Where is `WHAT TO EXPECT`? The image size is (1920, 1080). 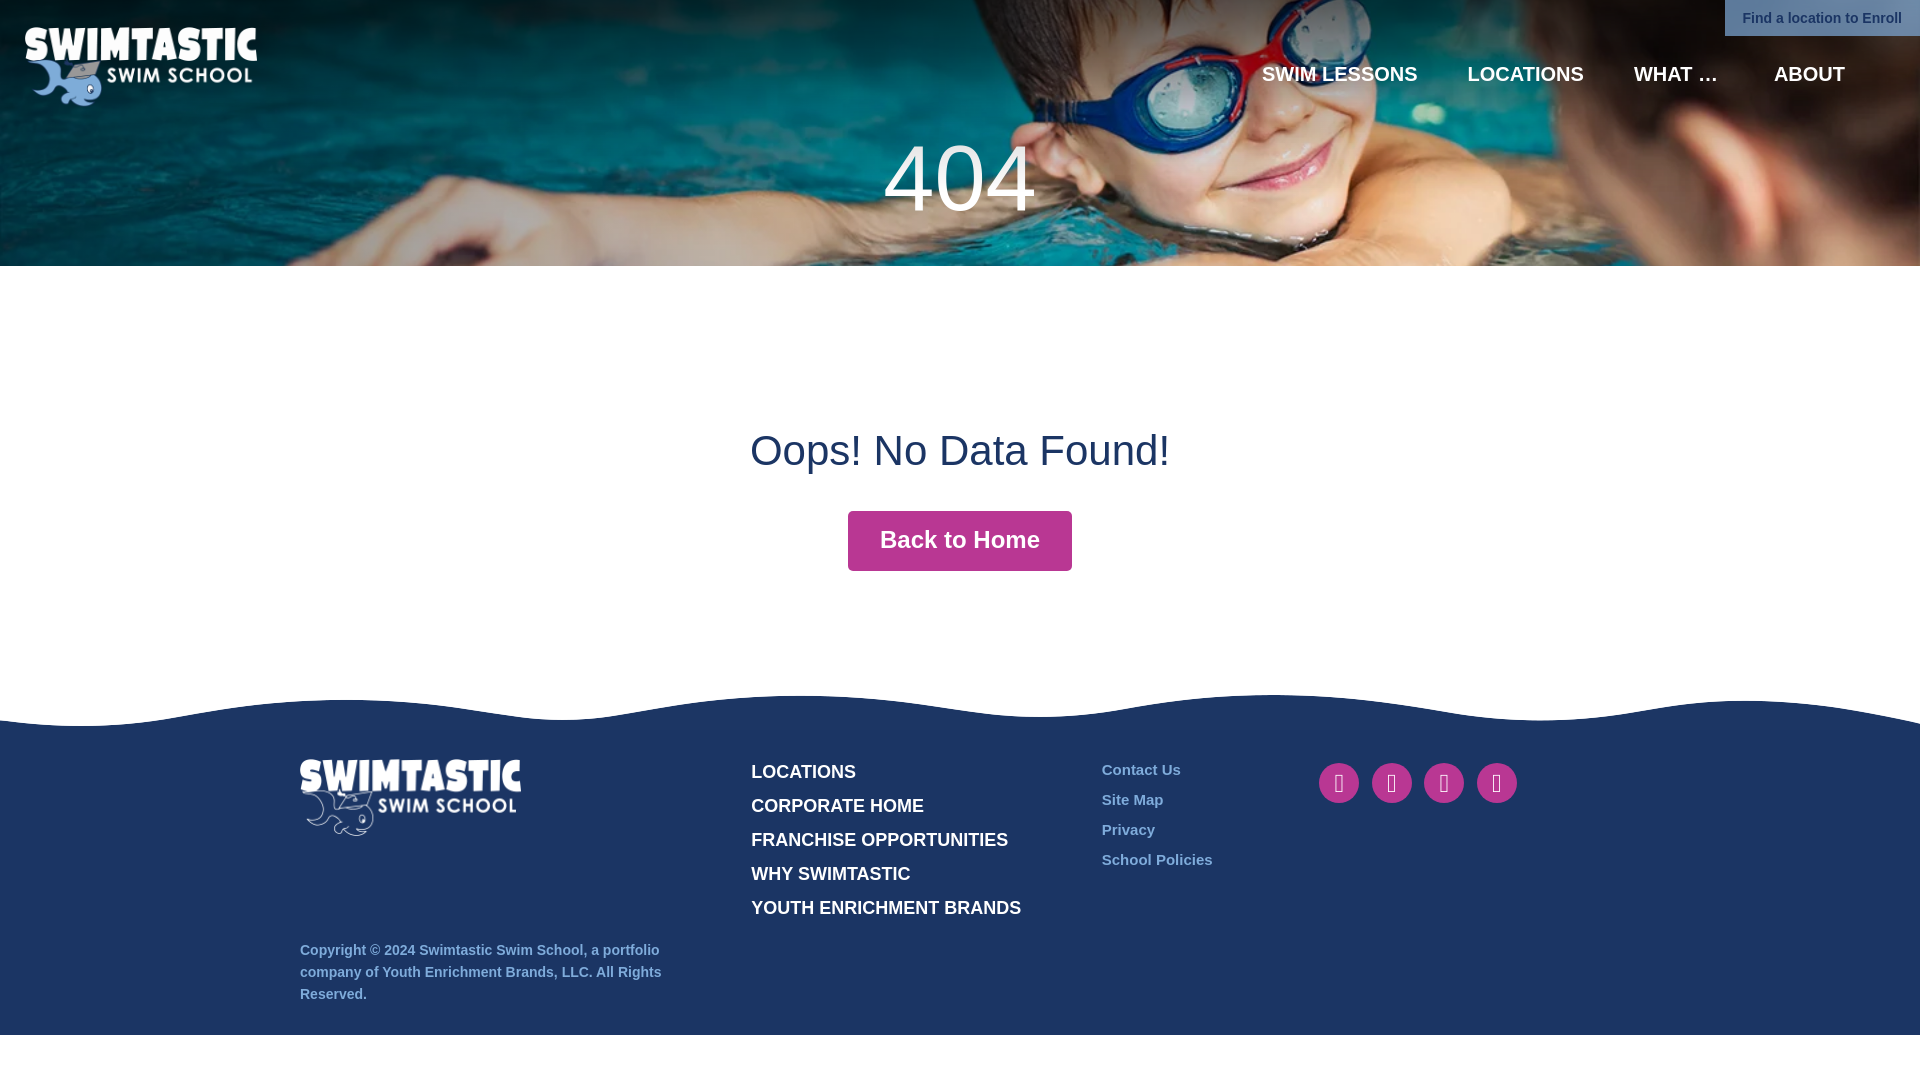
WHAT TO EXPECT is located at coordinates (1678, 74).